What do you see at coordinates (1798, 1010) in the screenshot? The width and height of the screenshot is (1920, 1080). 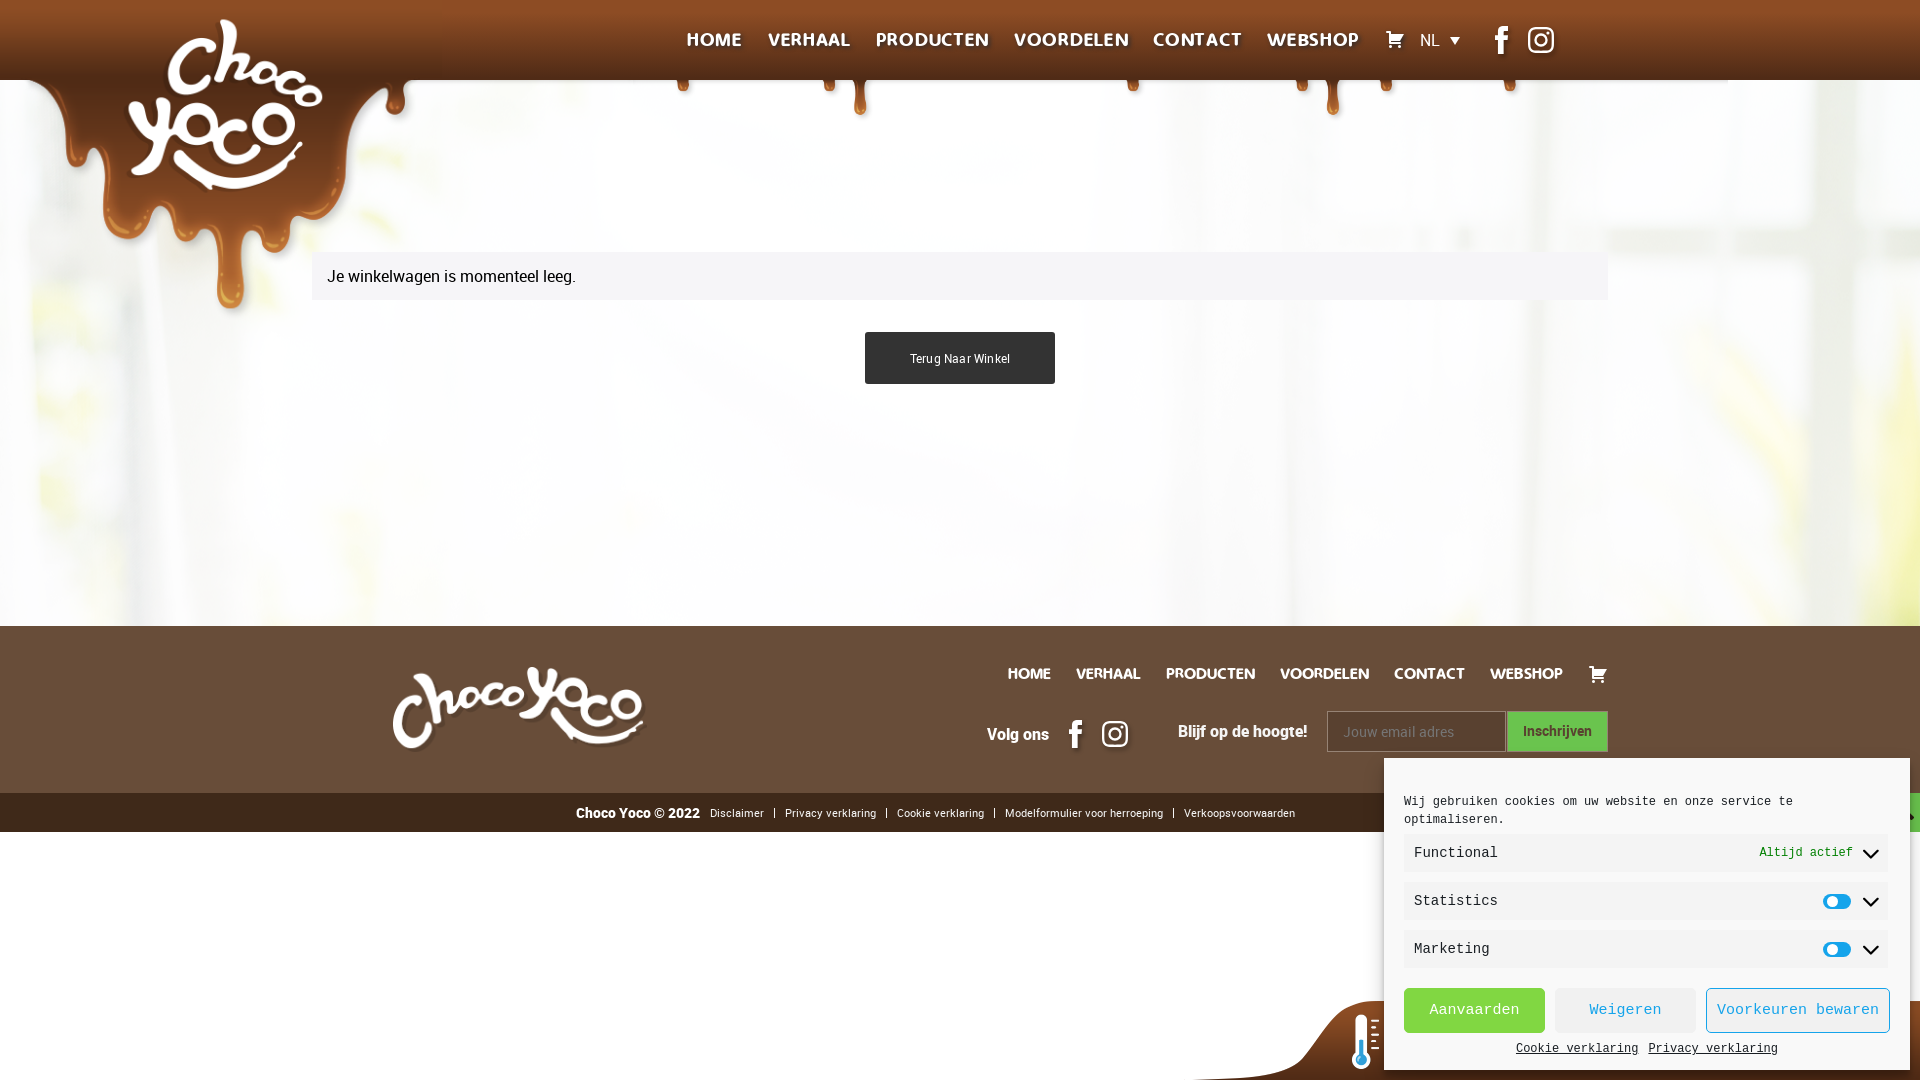 I see `Voorkeuren bewaren` at bounding box center [1798, 1010].